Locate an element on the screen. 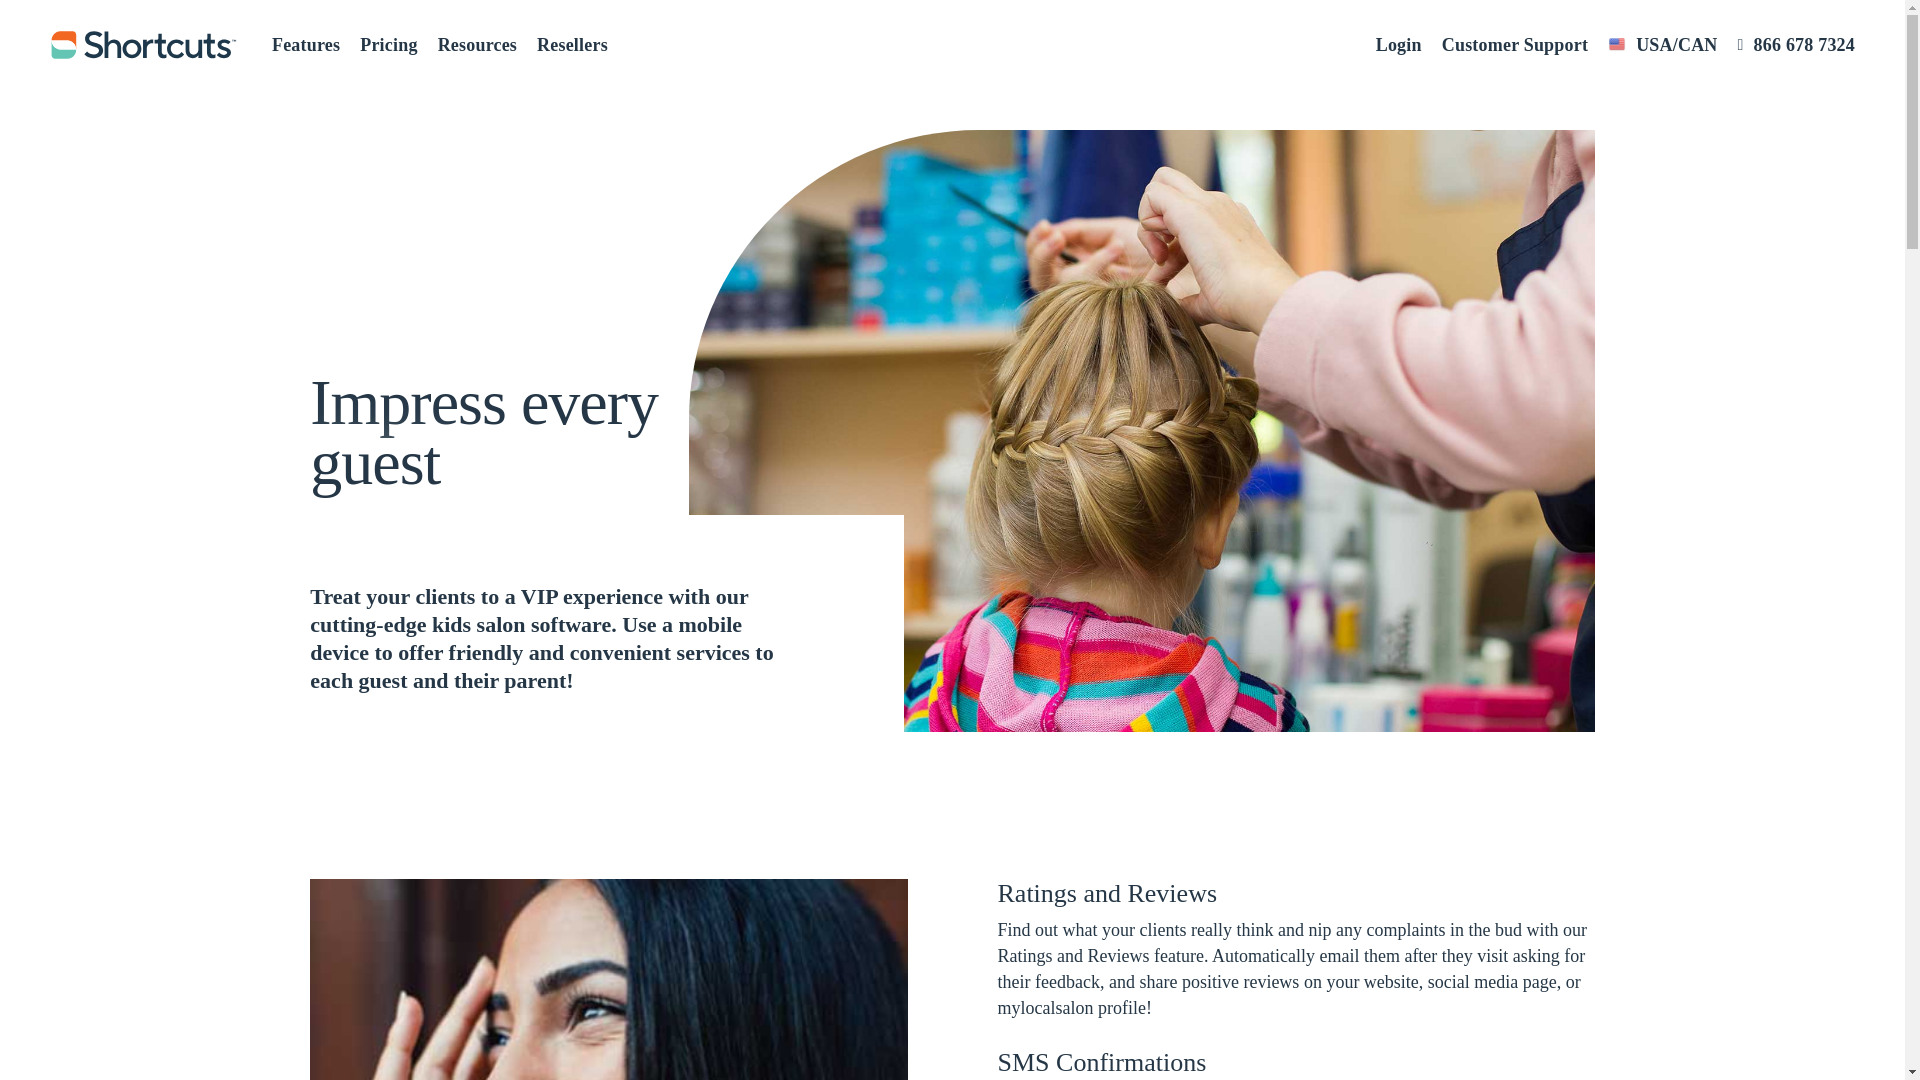 This screenshot has width=1920, height=1080. 866 678 7324 is located at coordinates (1796, 44).